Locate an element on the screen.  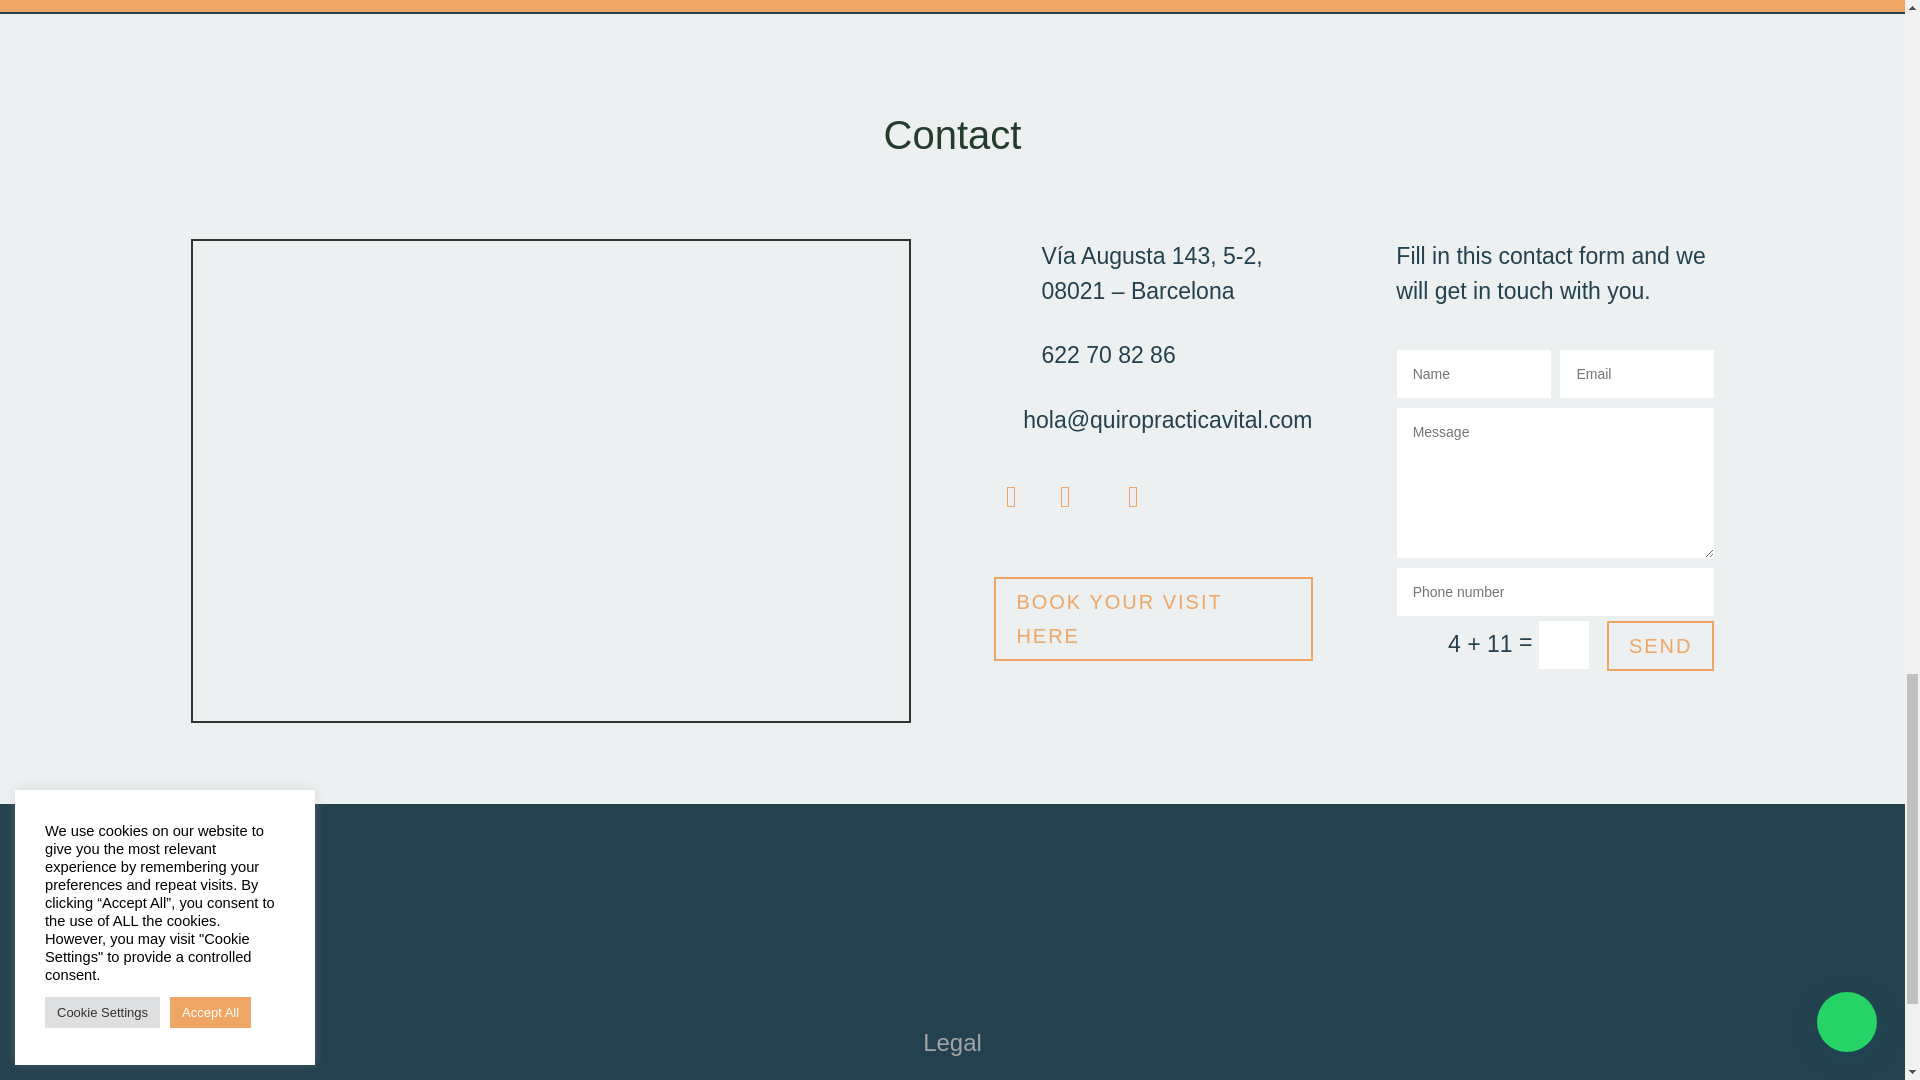
Follow on Instagram is located at coordinates (1064, 496).